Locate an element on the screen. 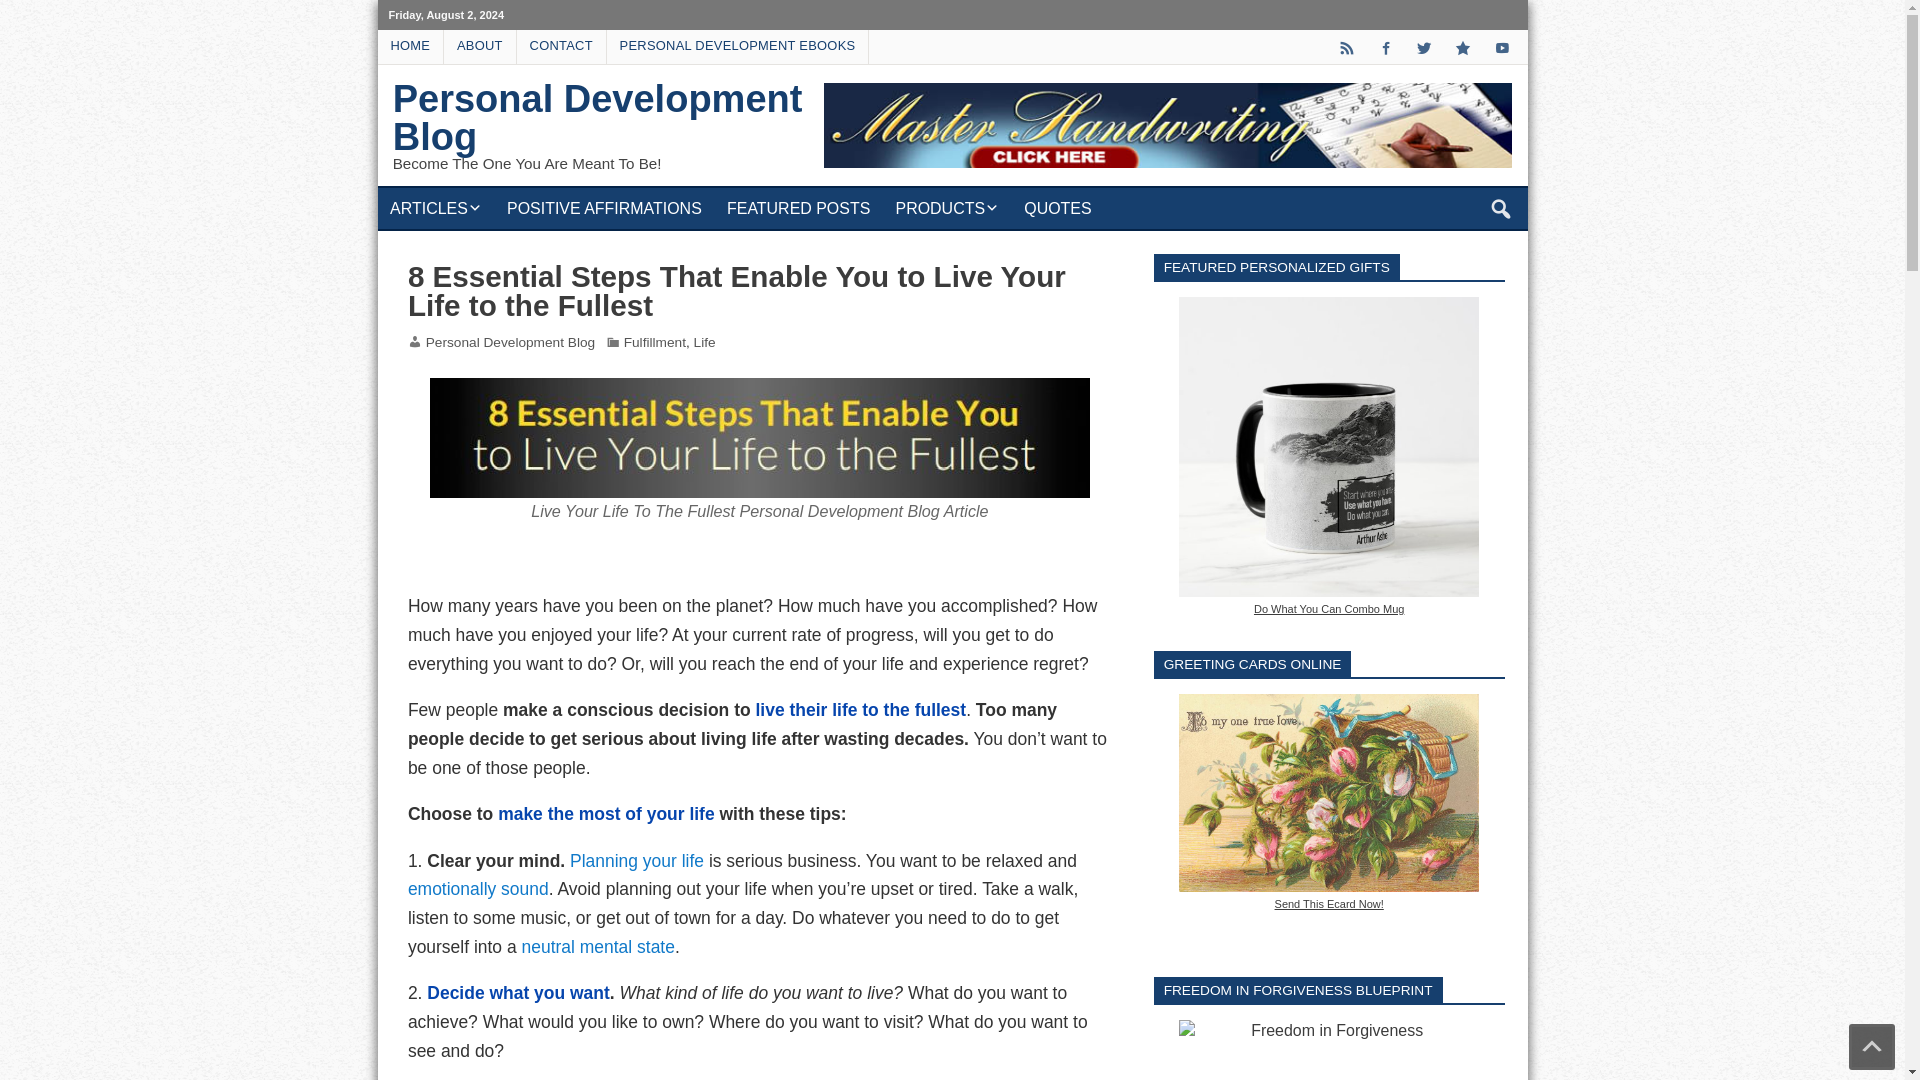 The height and width of the screenshot is (1080, 1920). Be The Master Of Your Day Ebook is located at coordinates (637, 860).